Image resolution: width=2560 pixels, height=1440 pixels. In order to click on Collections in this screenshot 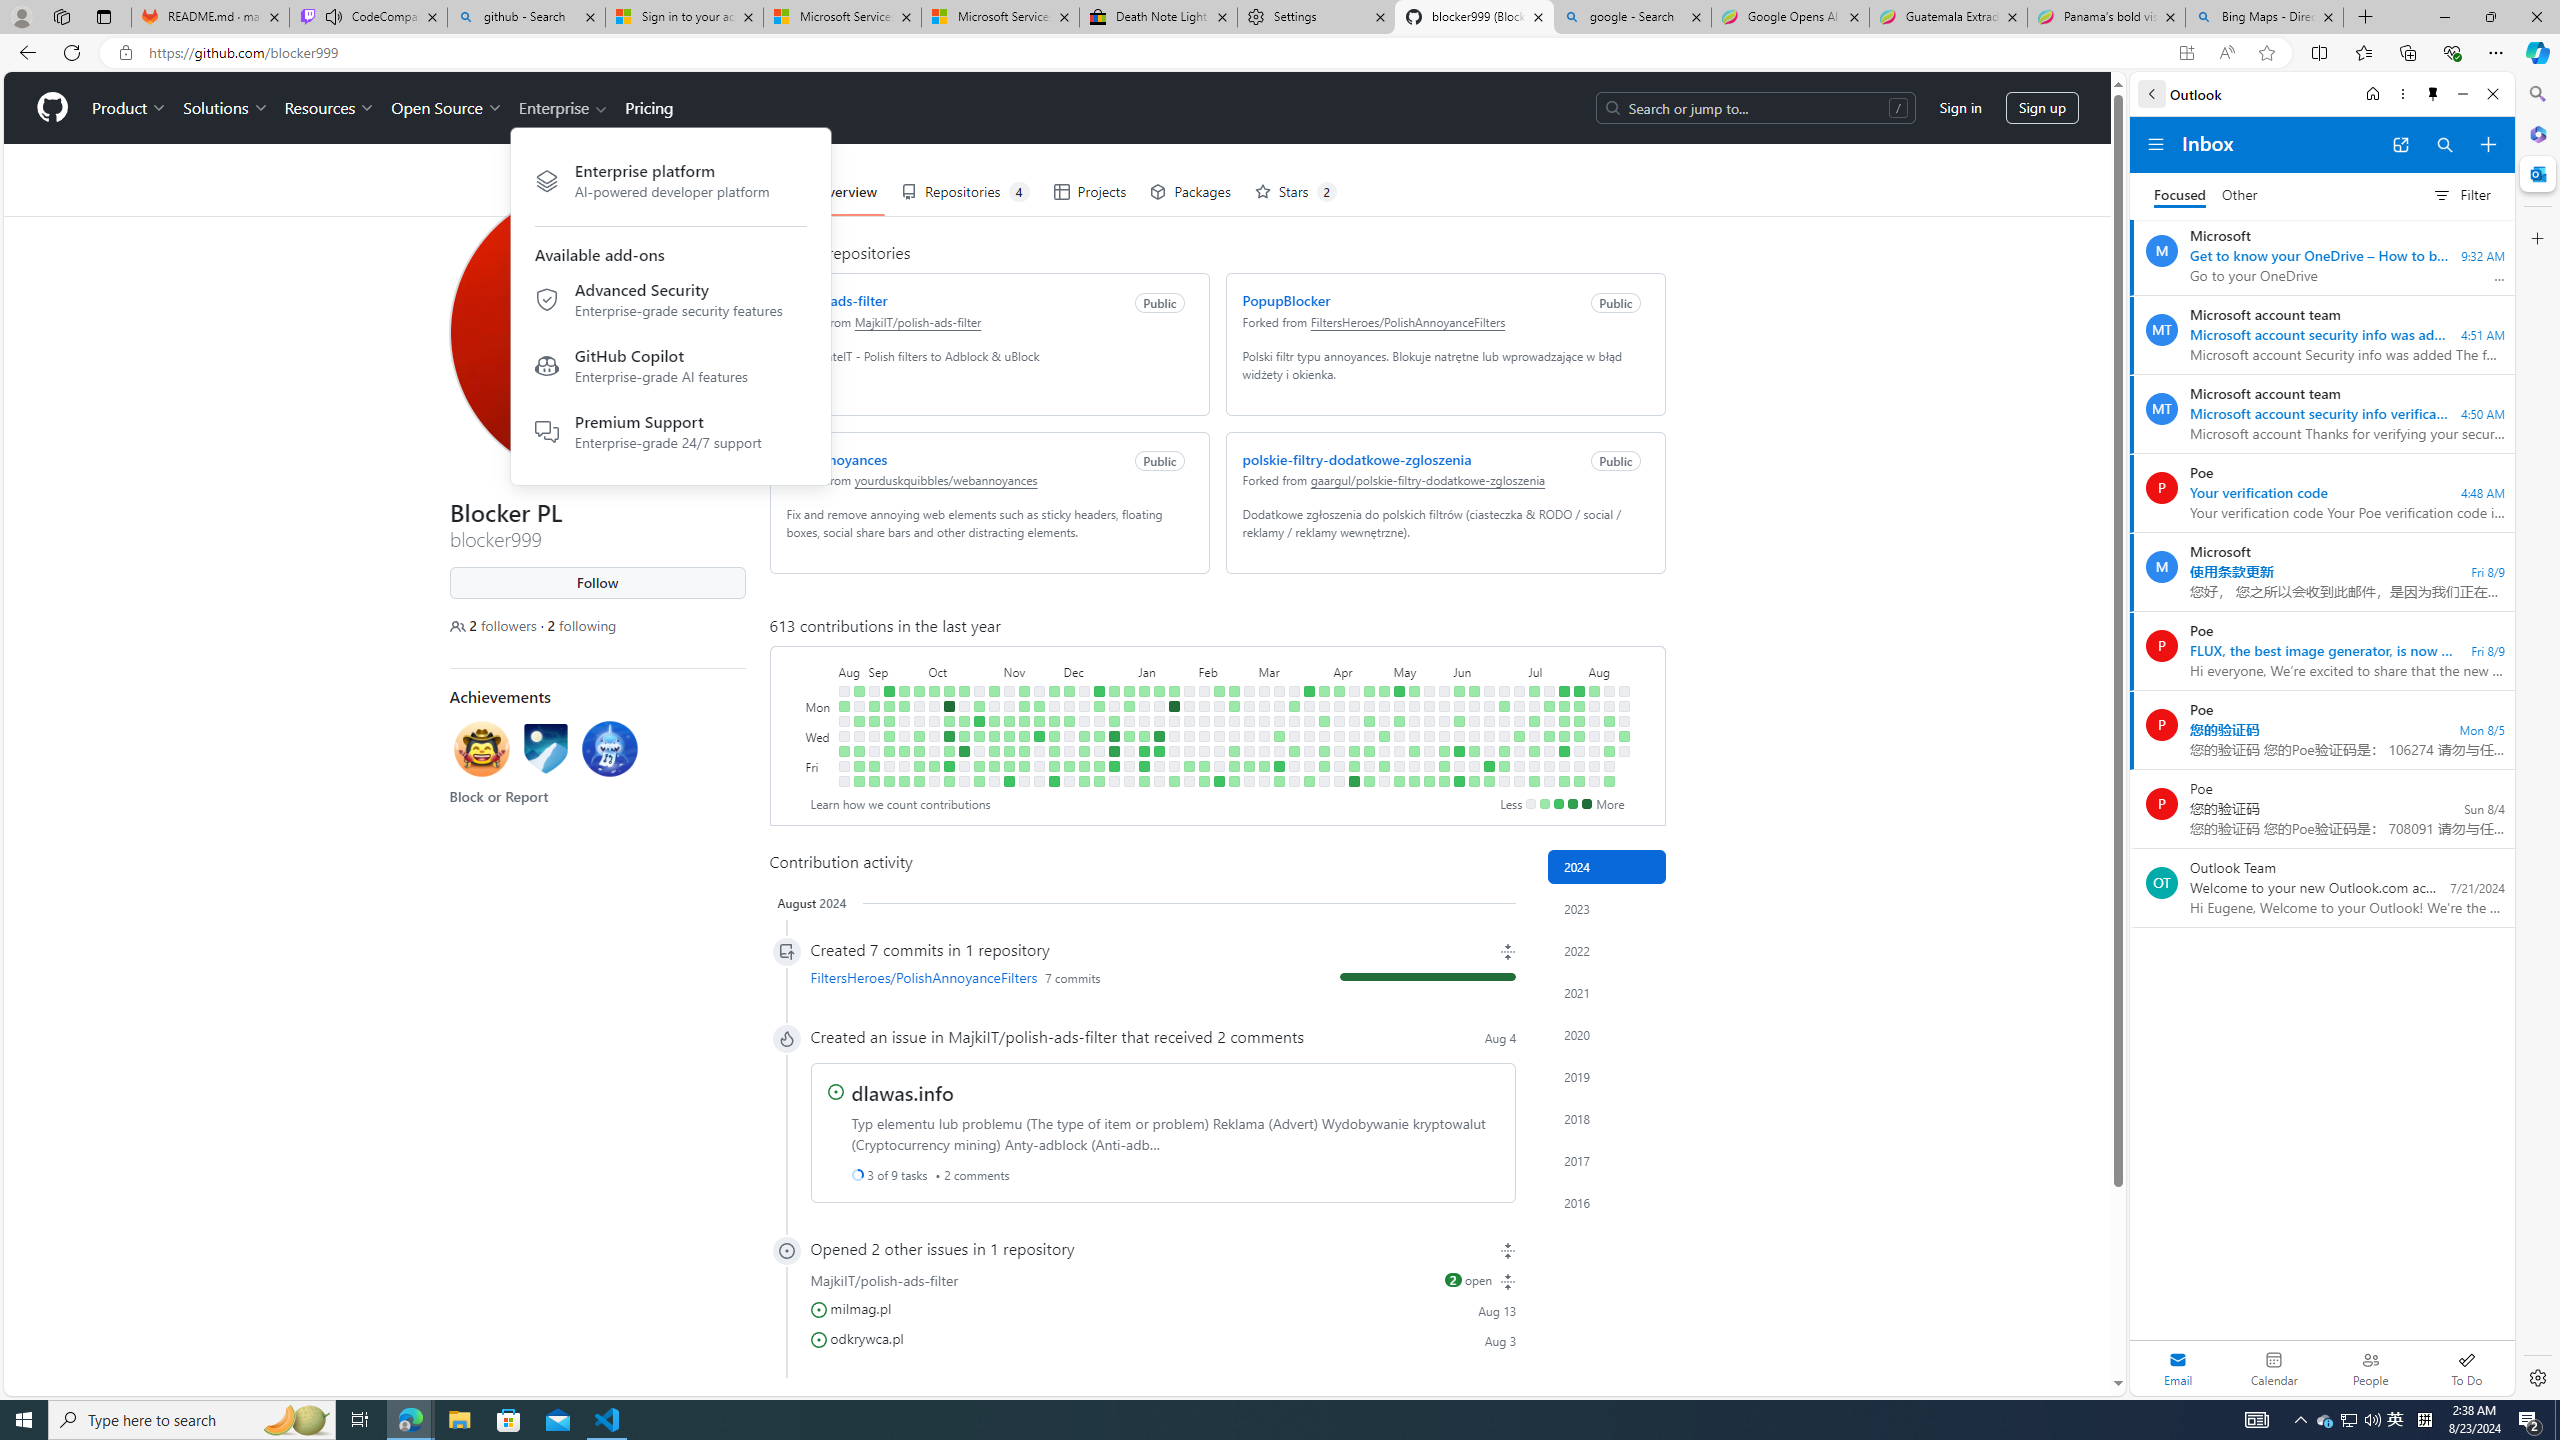, I will do `click(2407, 52)`.